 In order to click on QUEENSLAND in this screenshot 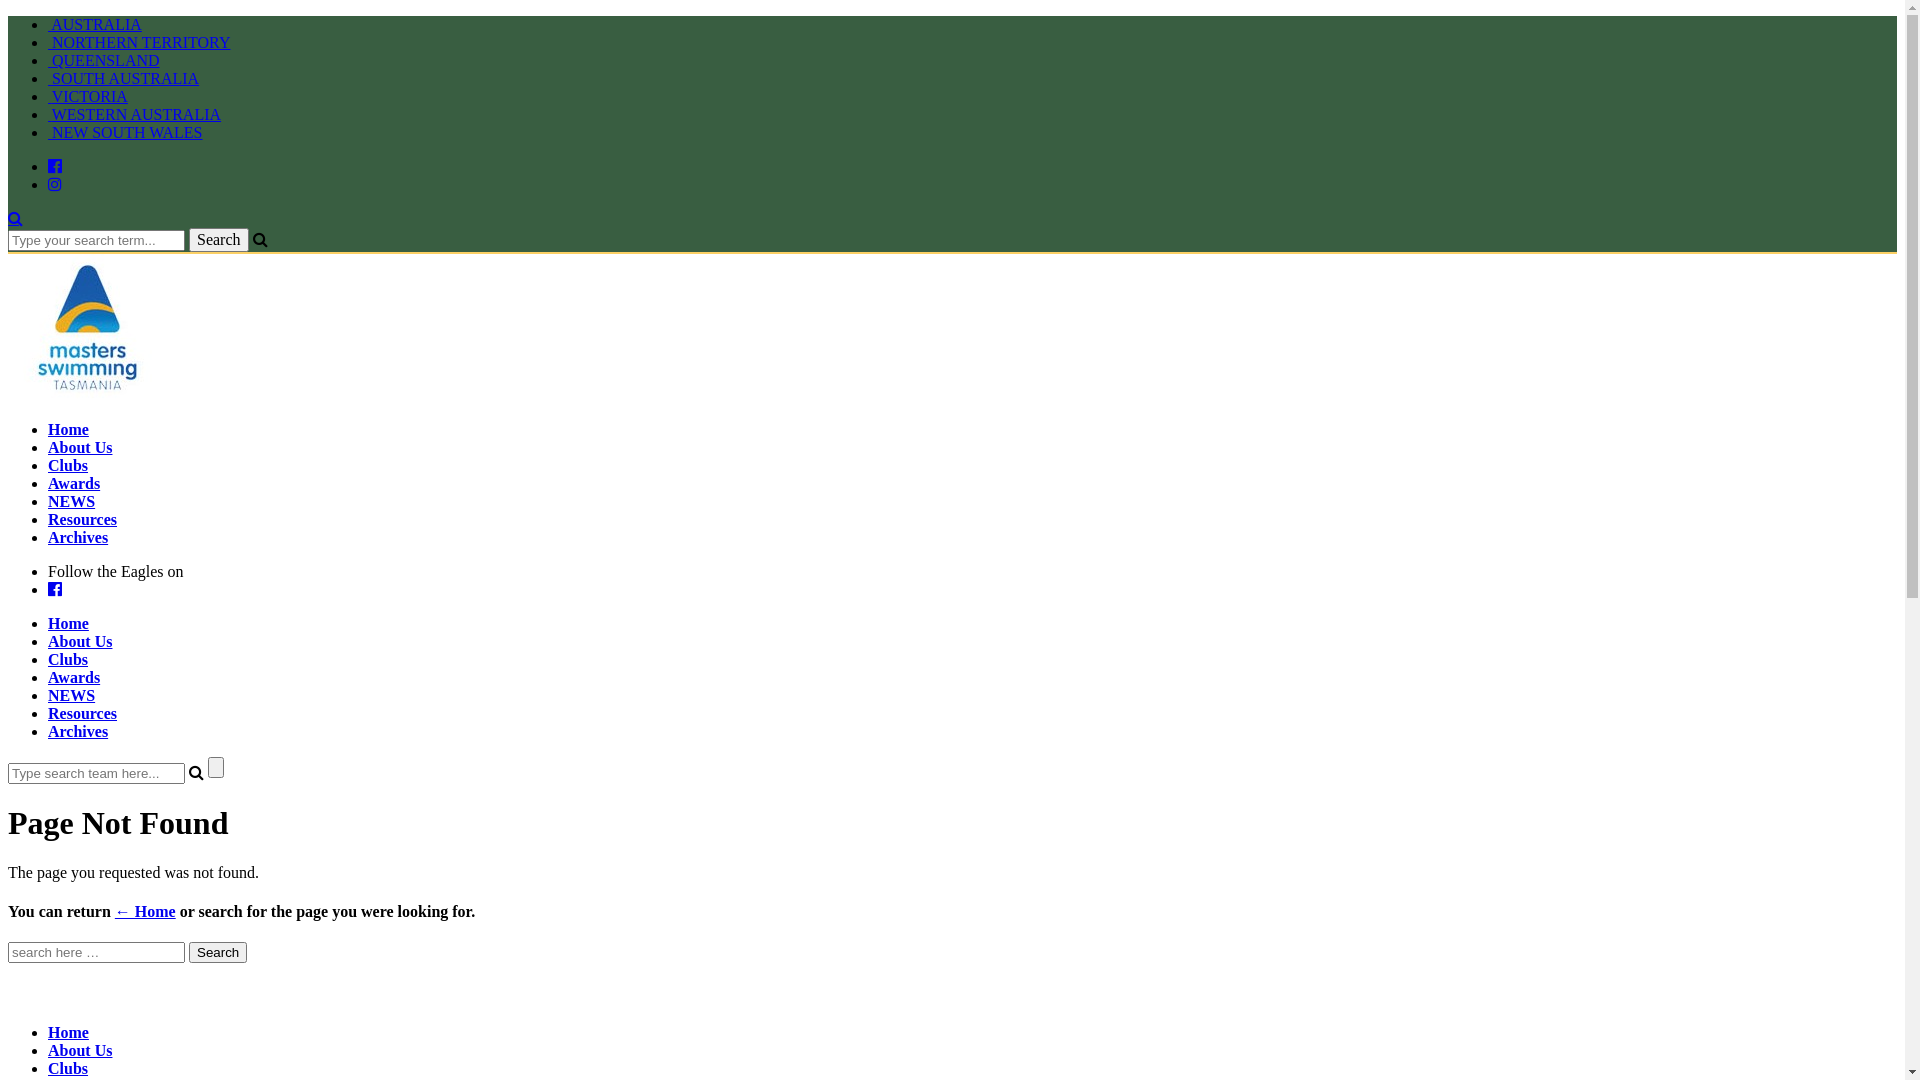, I will do `click(104, 60)`.